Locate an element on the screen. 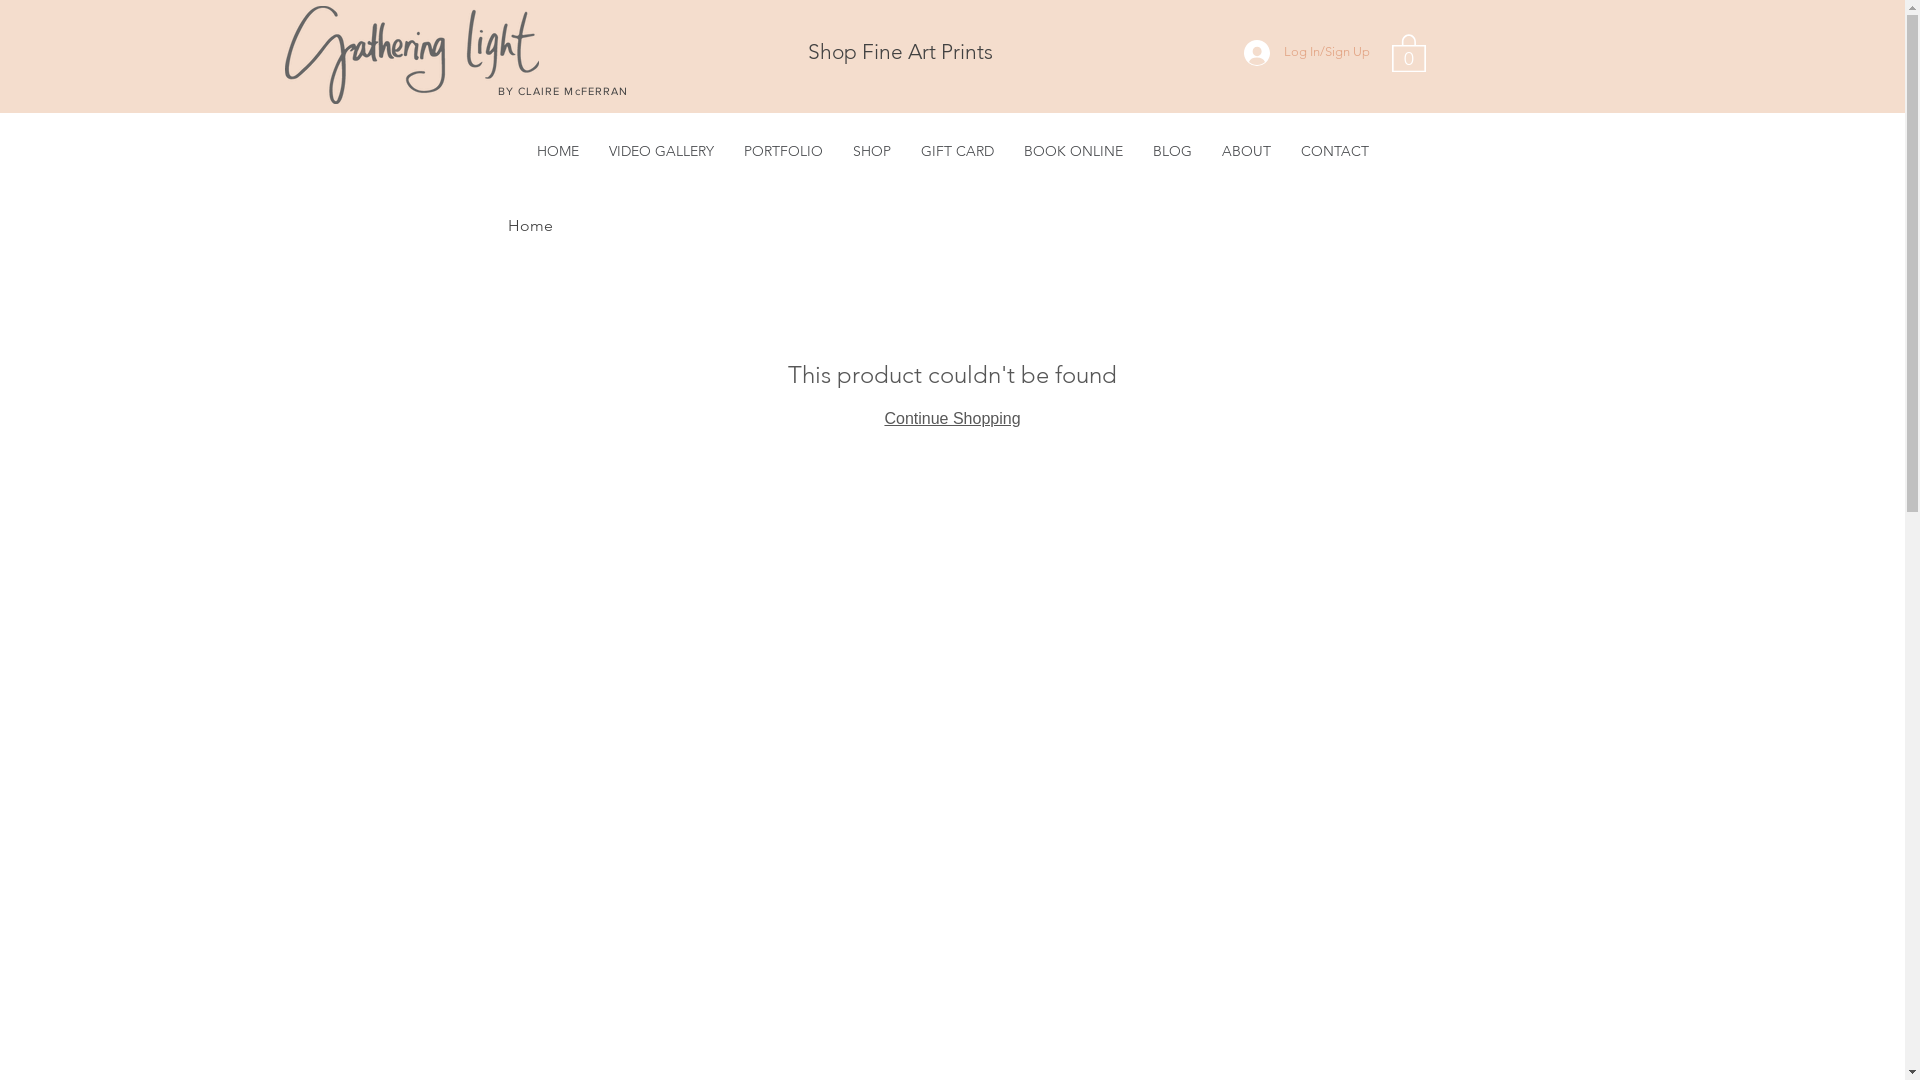 The height and width of the screenshot is (1080, 1920). CONTACT is located at coordinates (1335, 151).